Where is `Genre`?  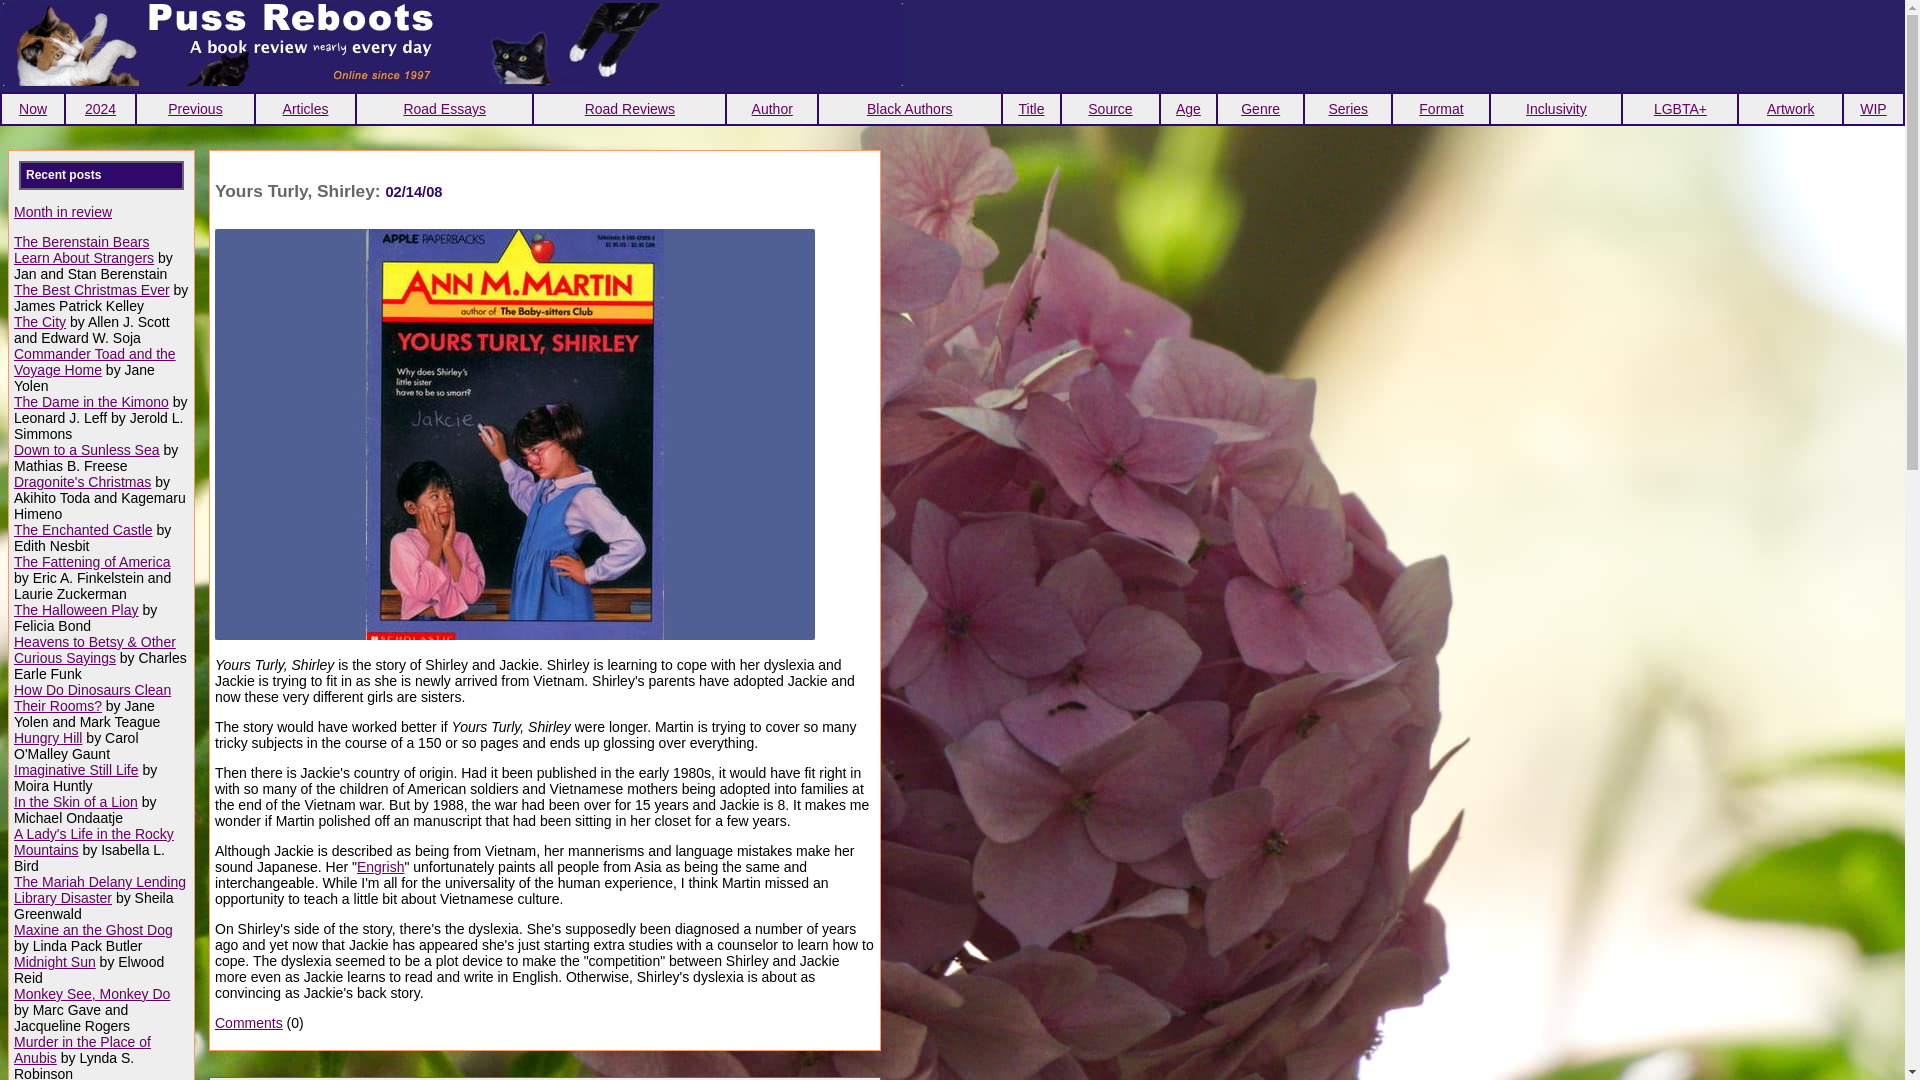 Genre is located at coordinates (1260, 108).